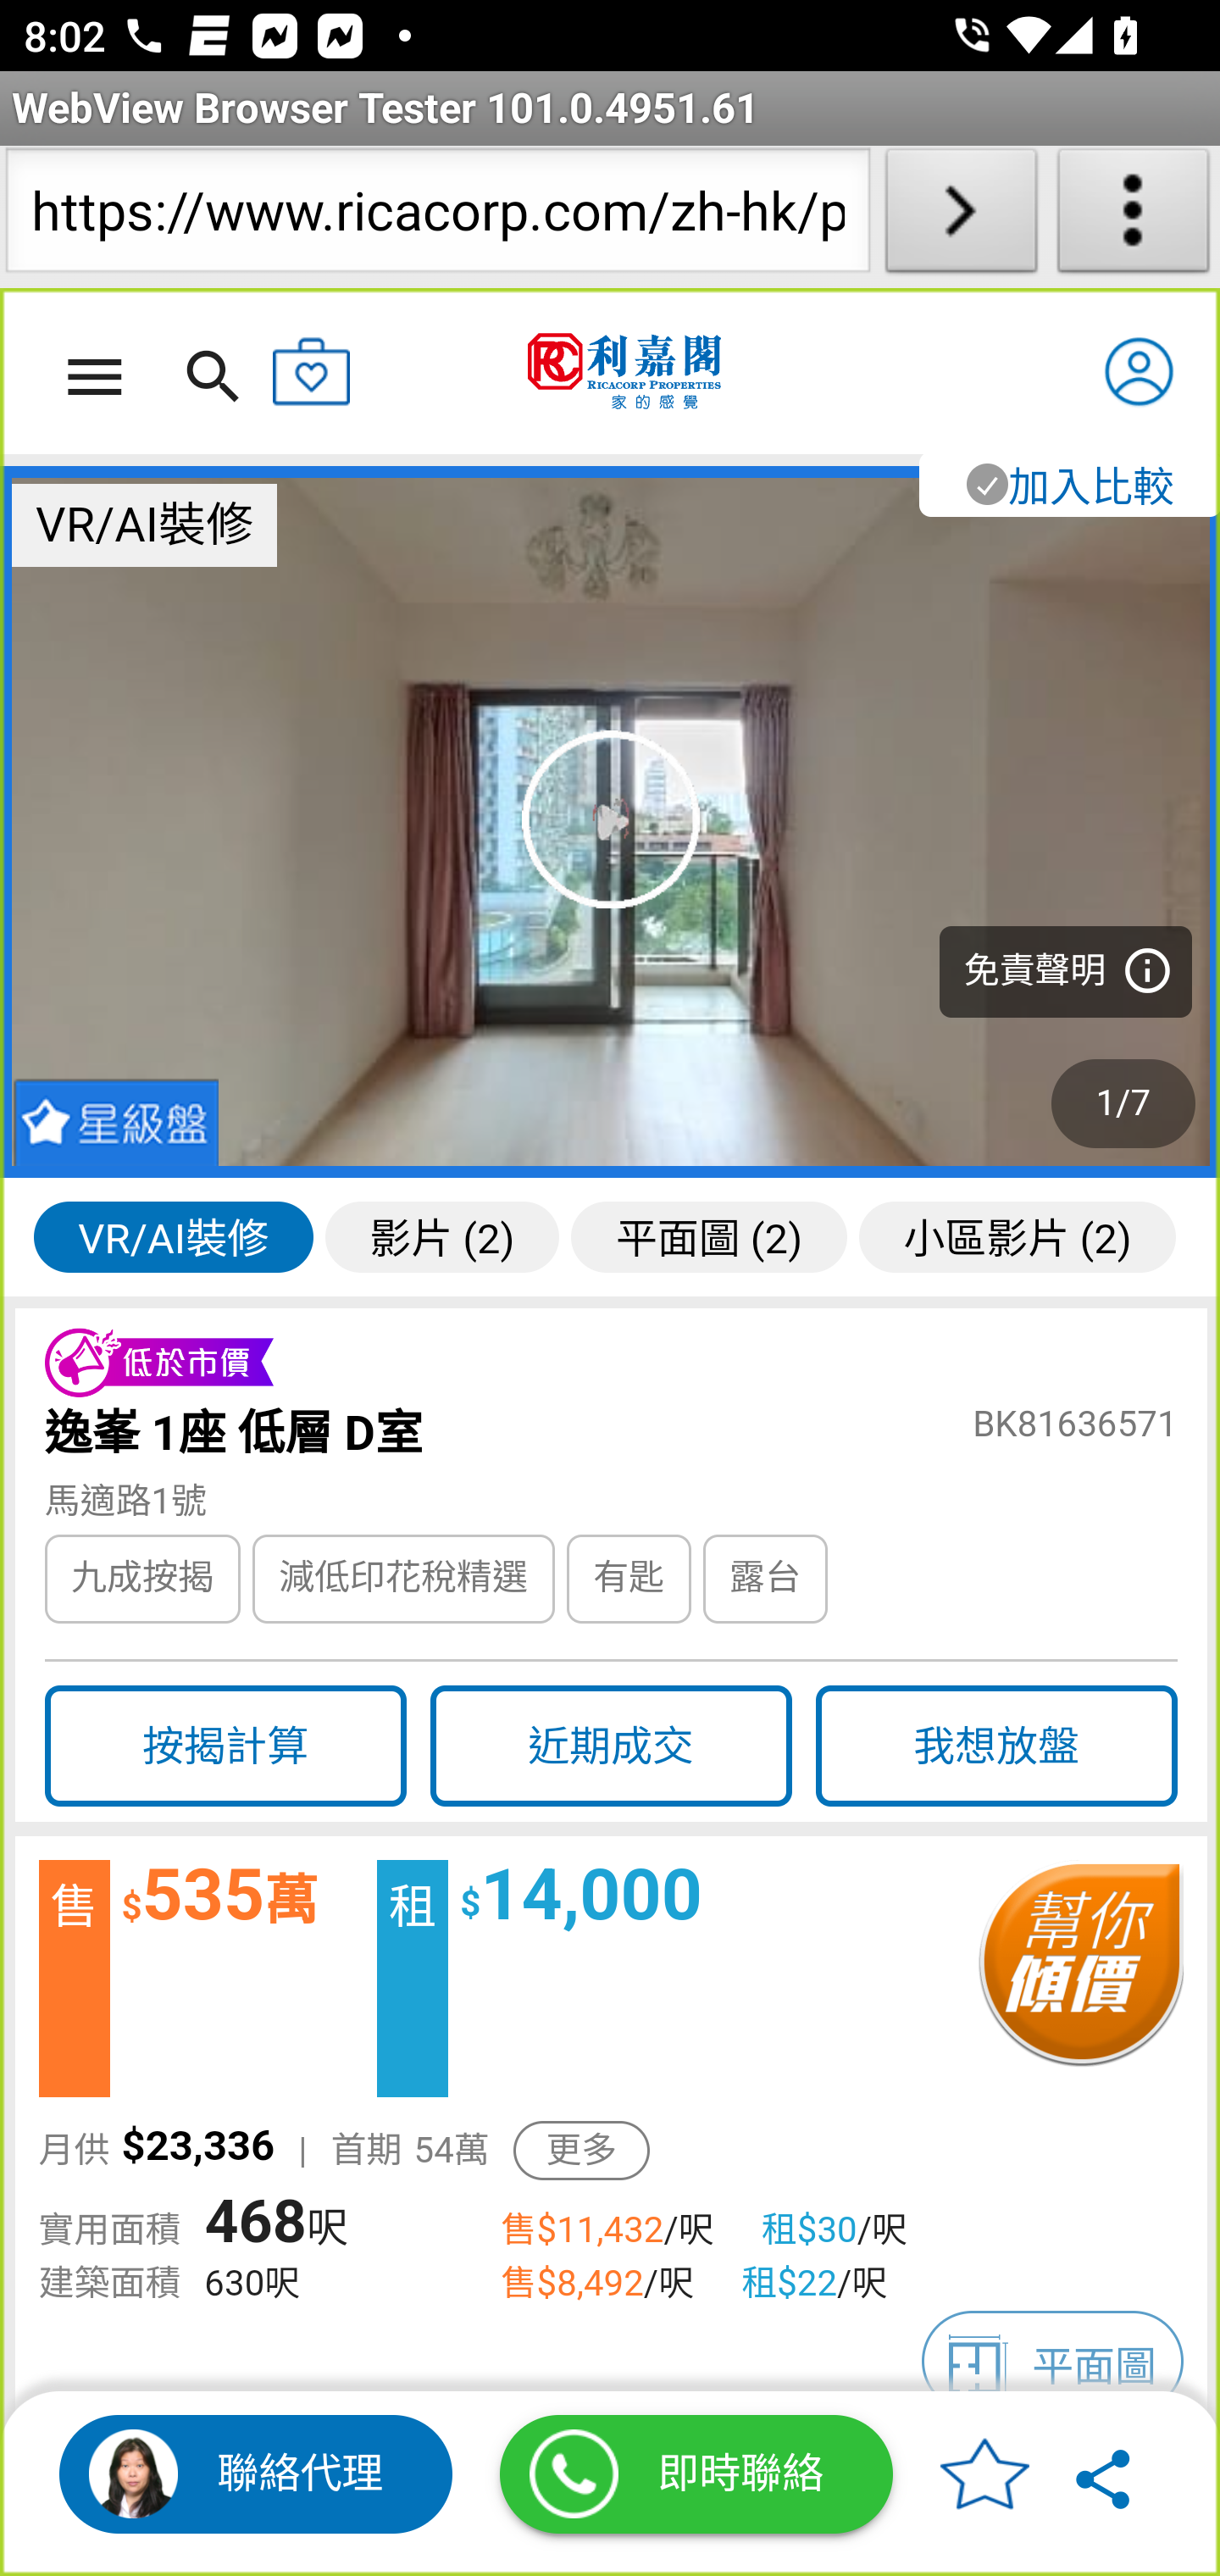 This screenshot has height=2576, width=1220. I want to click on Load URL, so click(961, 217).